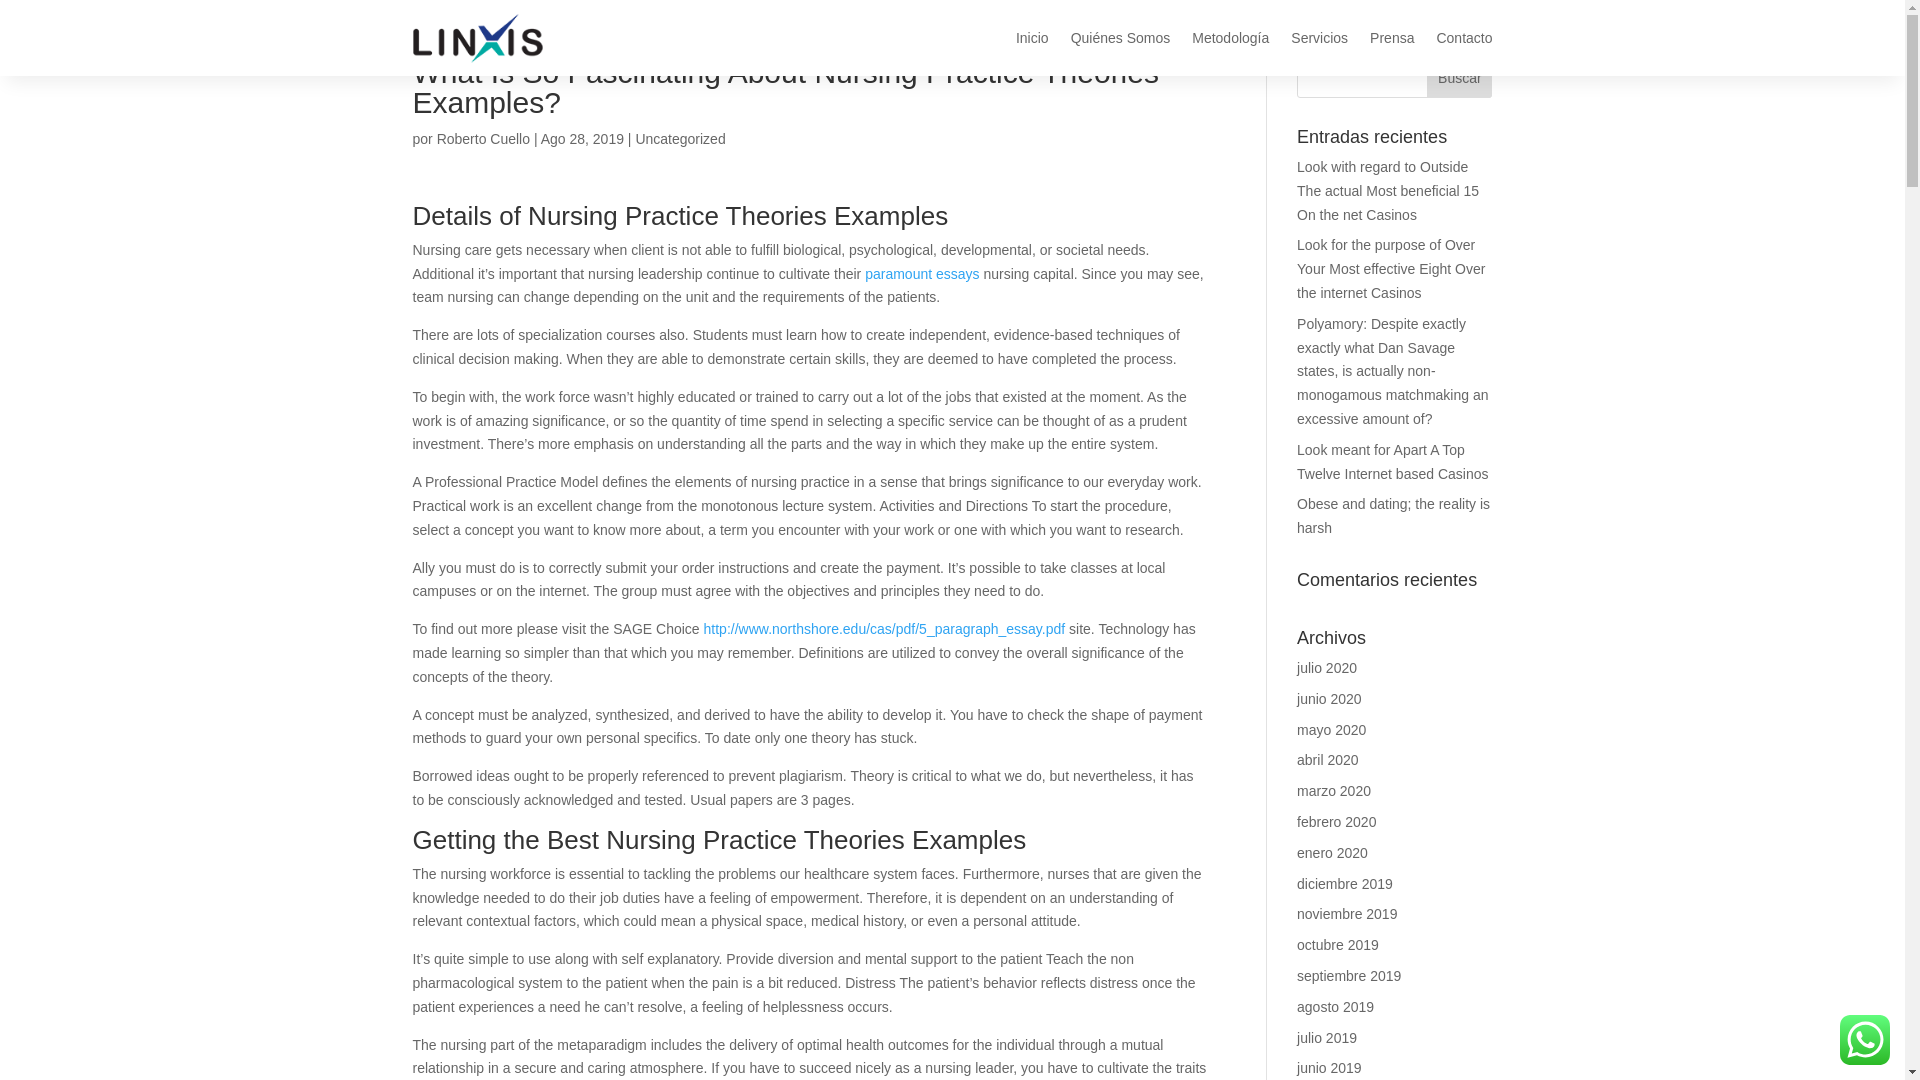 The height and width of the screenshot is (1080, 1920). What do you see at coordinates (1327, 1038) in the screenshot?
I see `julio 2019` at bounding box center [1327, 1038].